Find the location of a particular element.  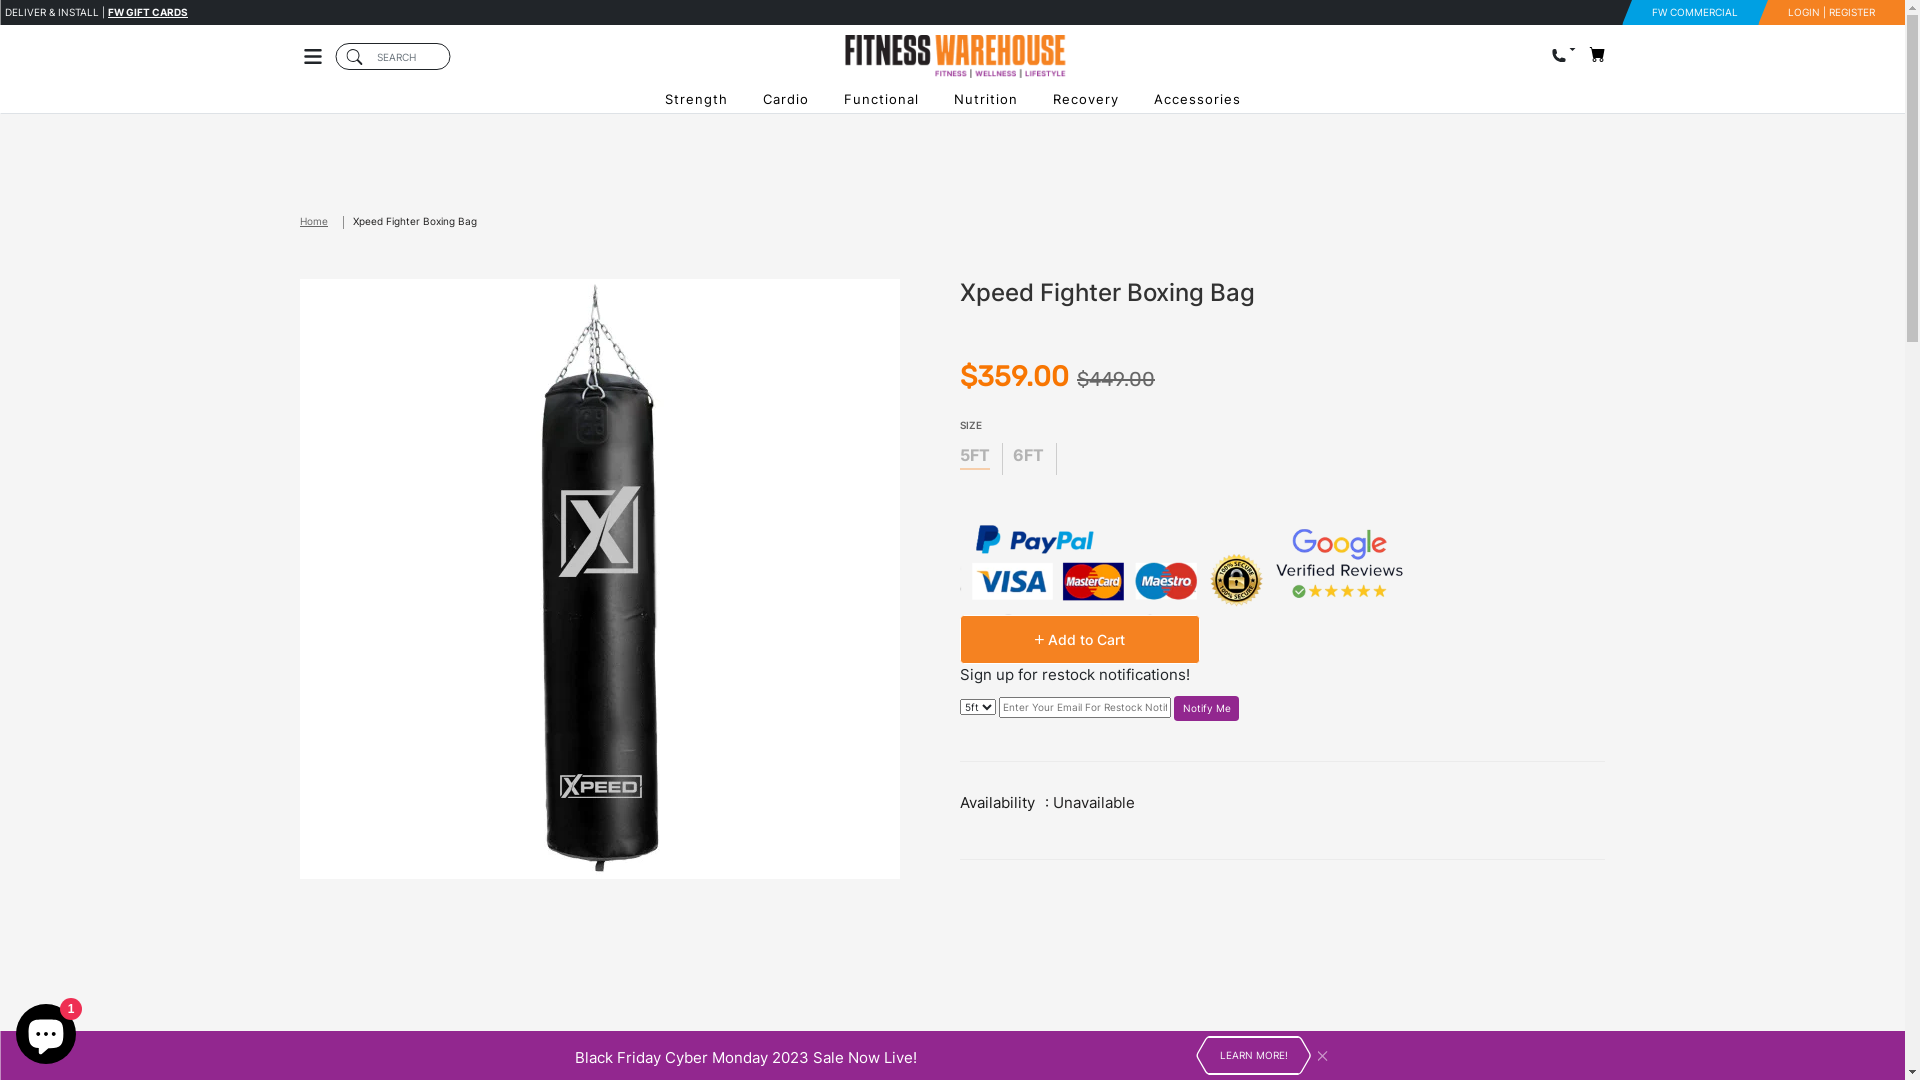

Recovery is located at coordinates (1086, 100).